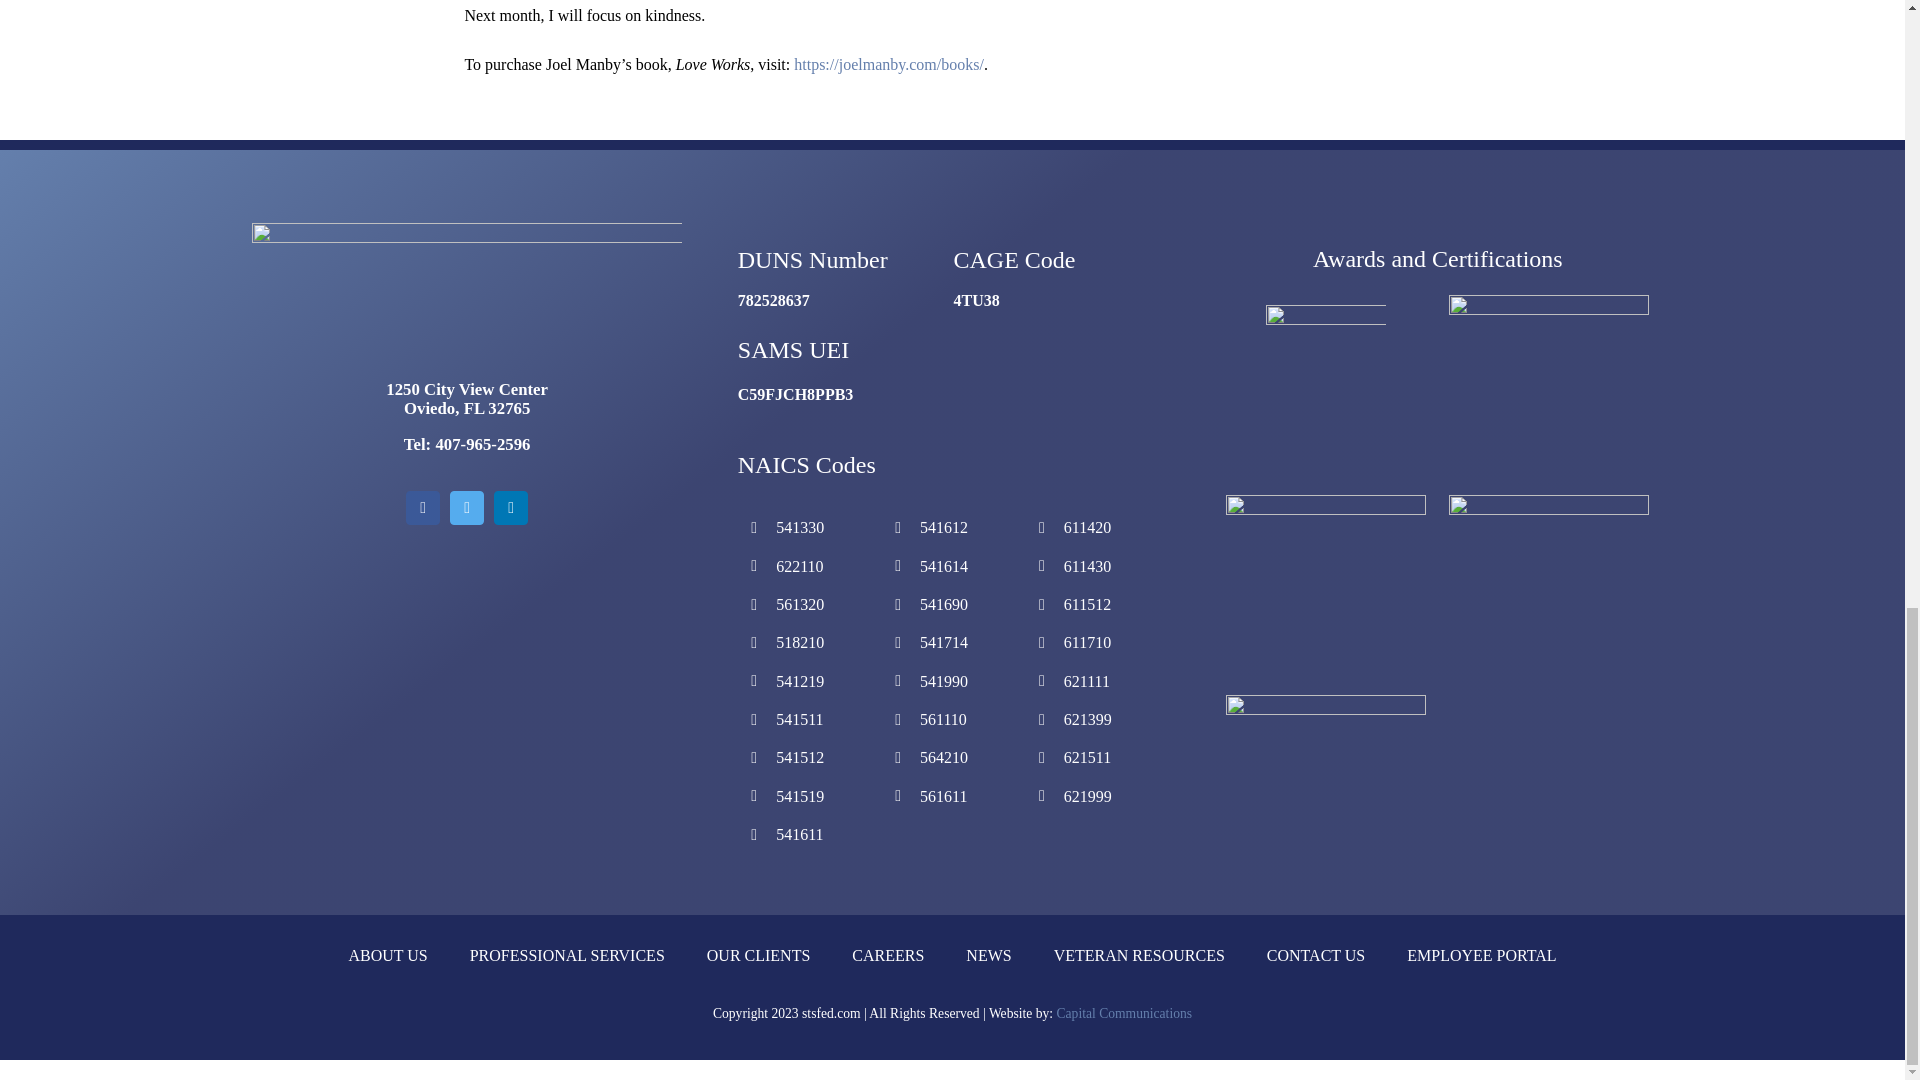 The image size is (1920, 1080). I want to click on LinkedIn, so click(510, 508).